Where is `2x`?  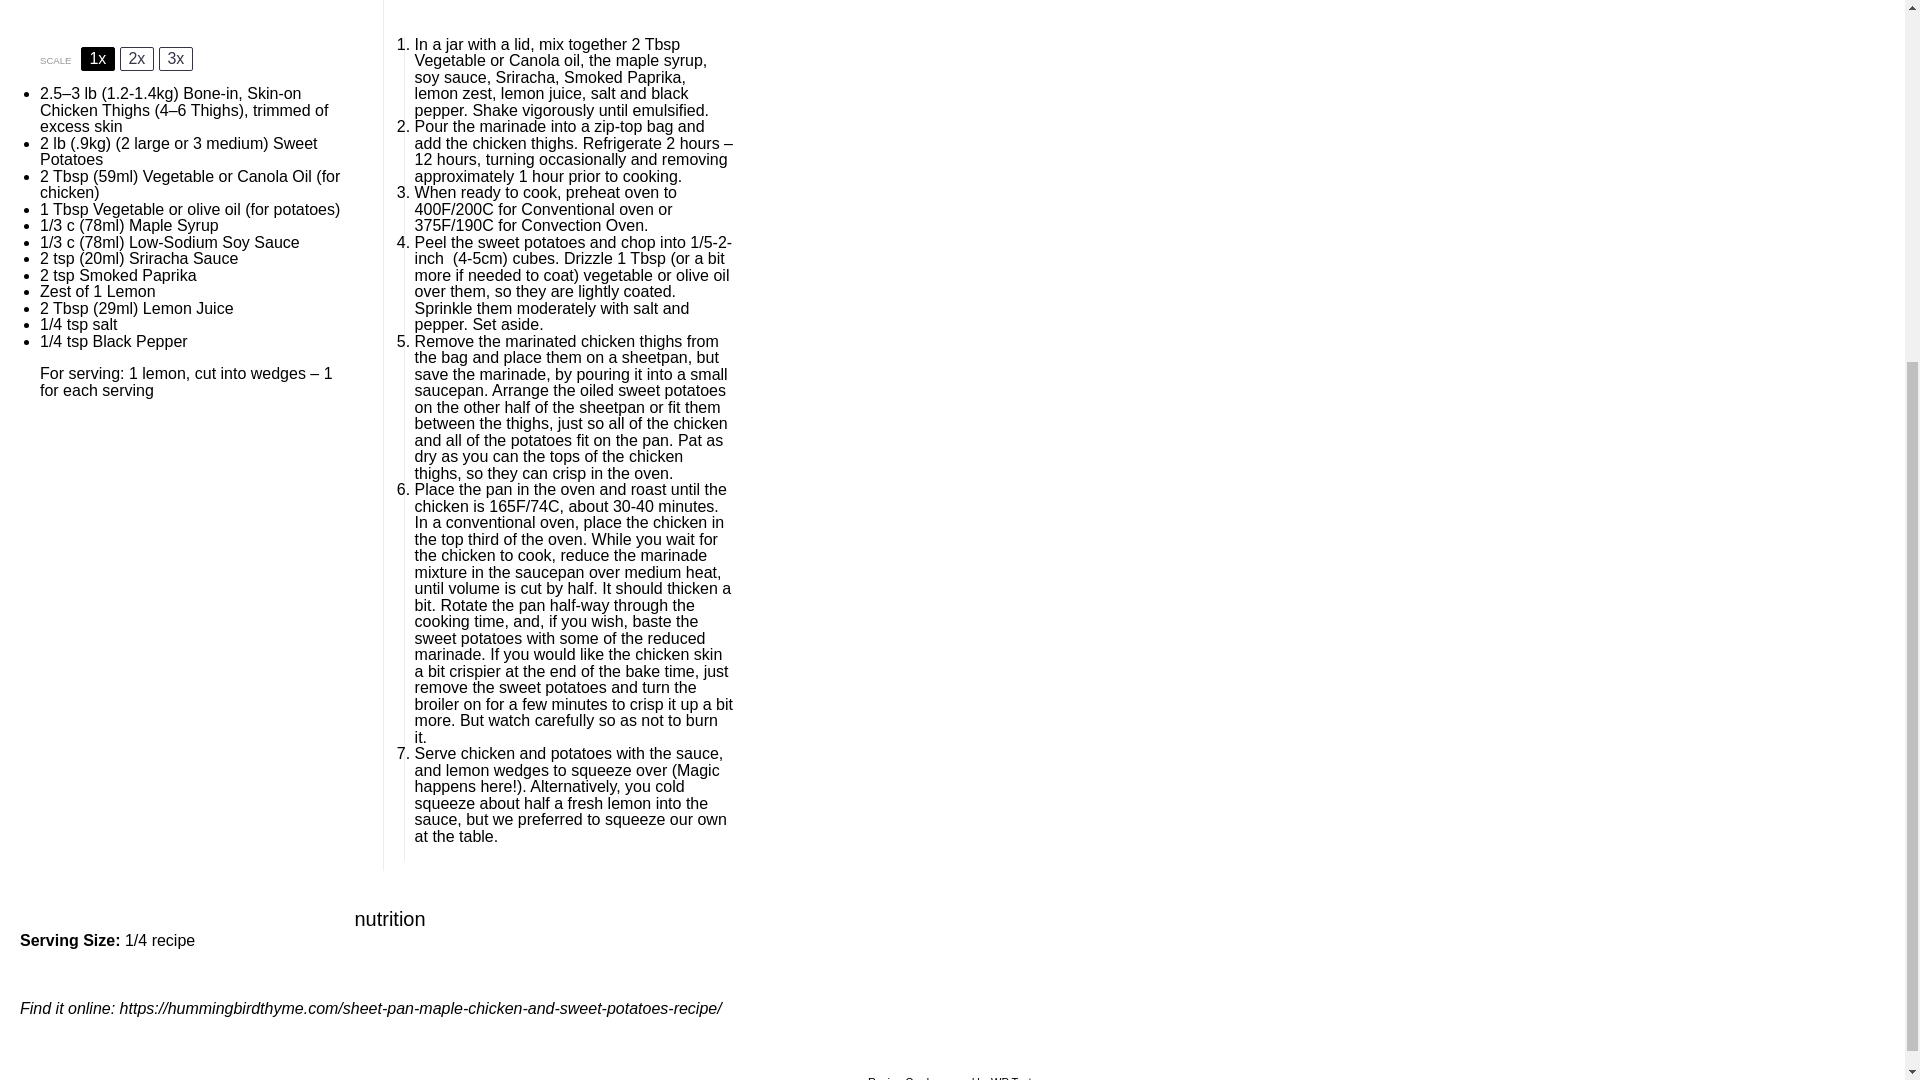
2x is located at coordinates (136, 59).